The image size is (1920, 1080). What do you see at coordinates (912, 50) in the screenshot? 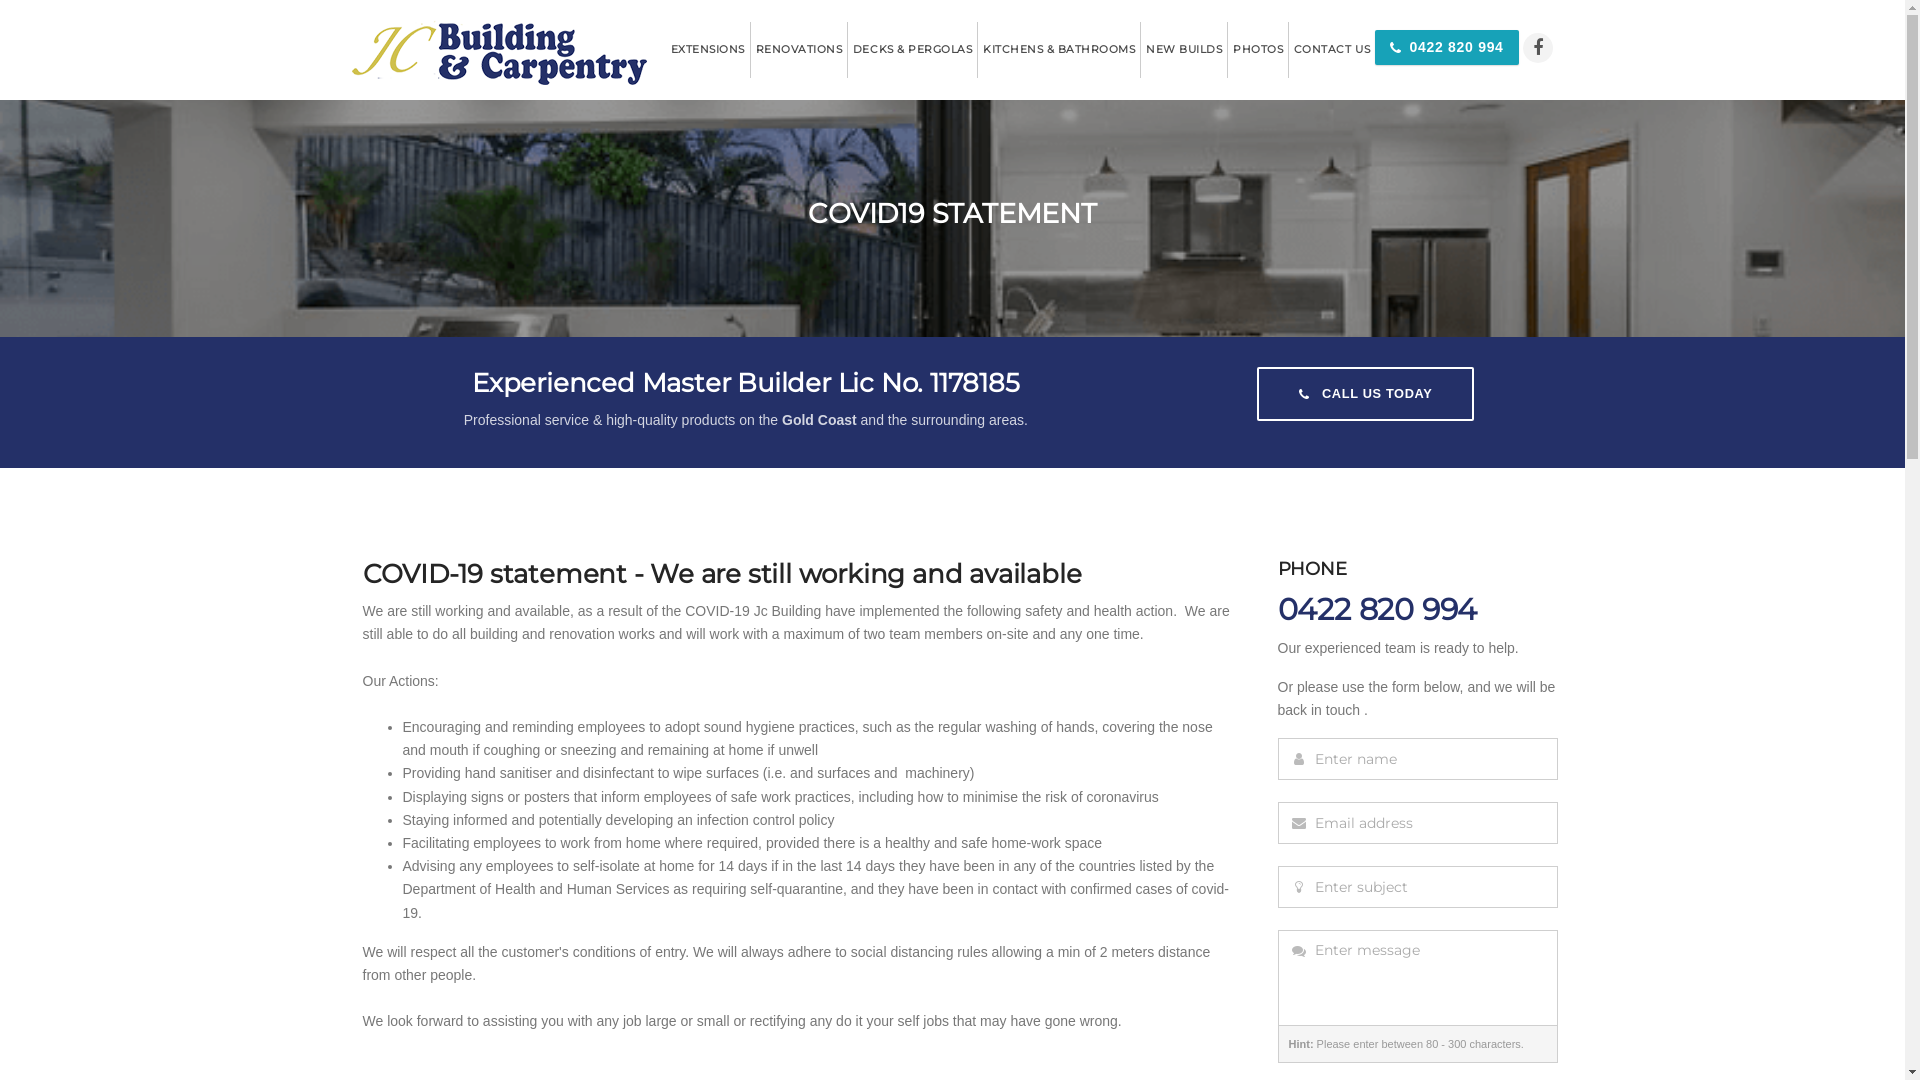
I see `DECKS & PERGOLAS` at bounding box center [912, 50].